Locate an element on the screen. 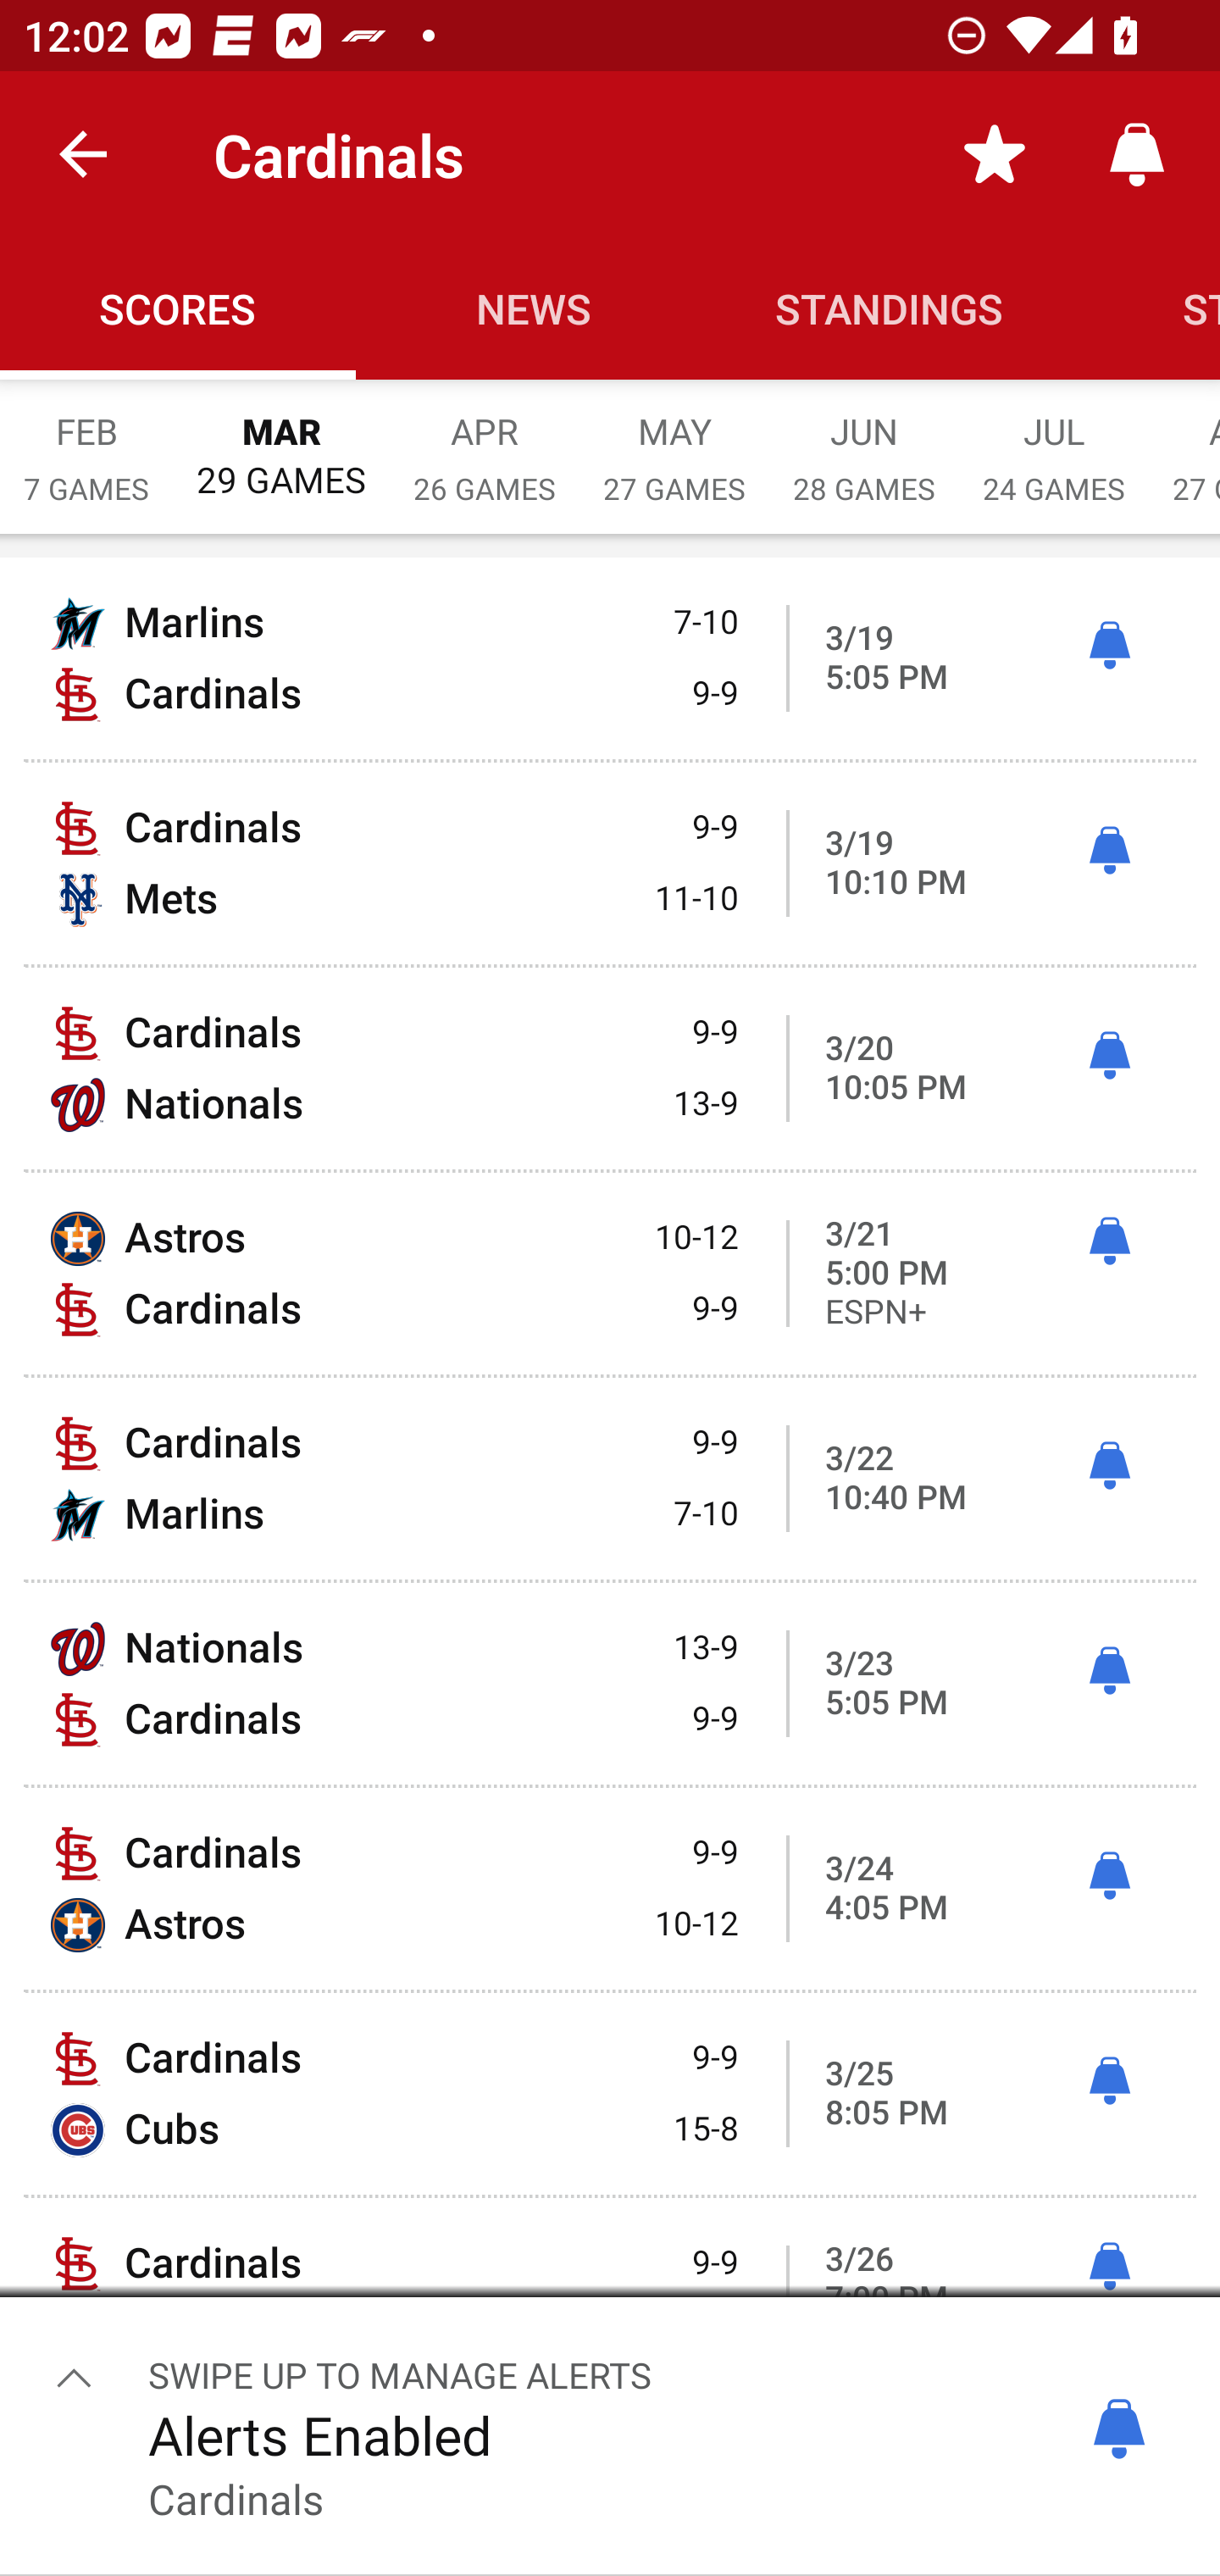 Image resolution: width=1220 pixels, height=2576 pixels. Cardinals 9-9 Mets 11-10 3/19 10:10 PM ì is located at coordinates (610, 863).